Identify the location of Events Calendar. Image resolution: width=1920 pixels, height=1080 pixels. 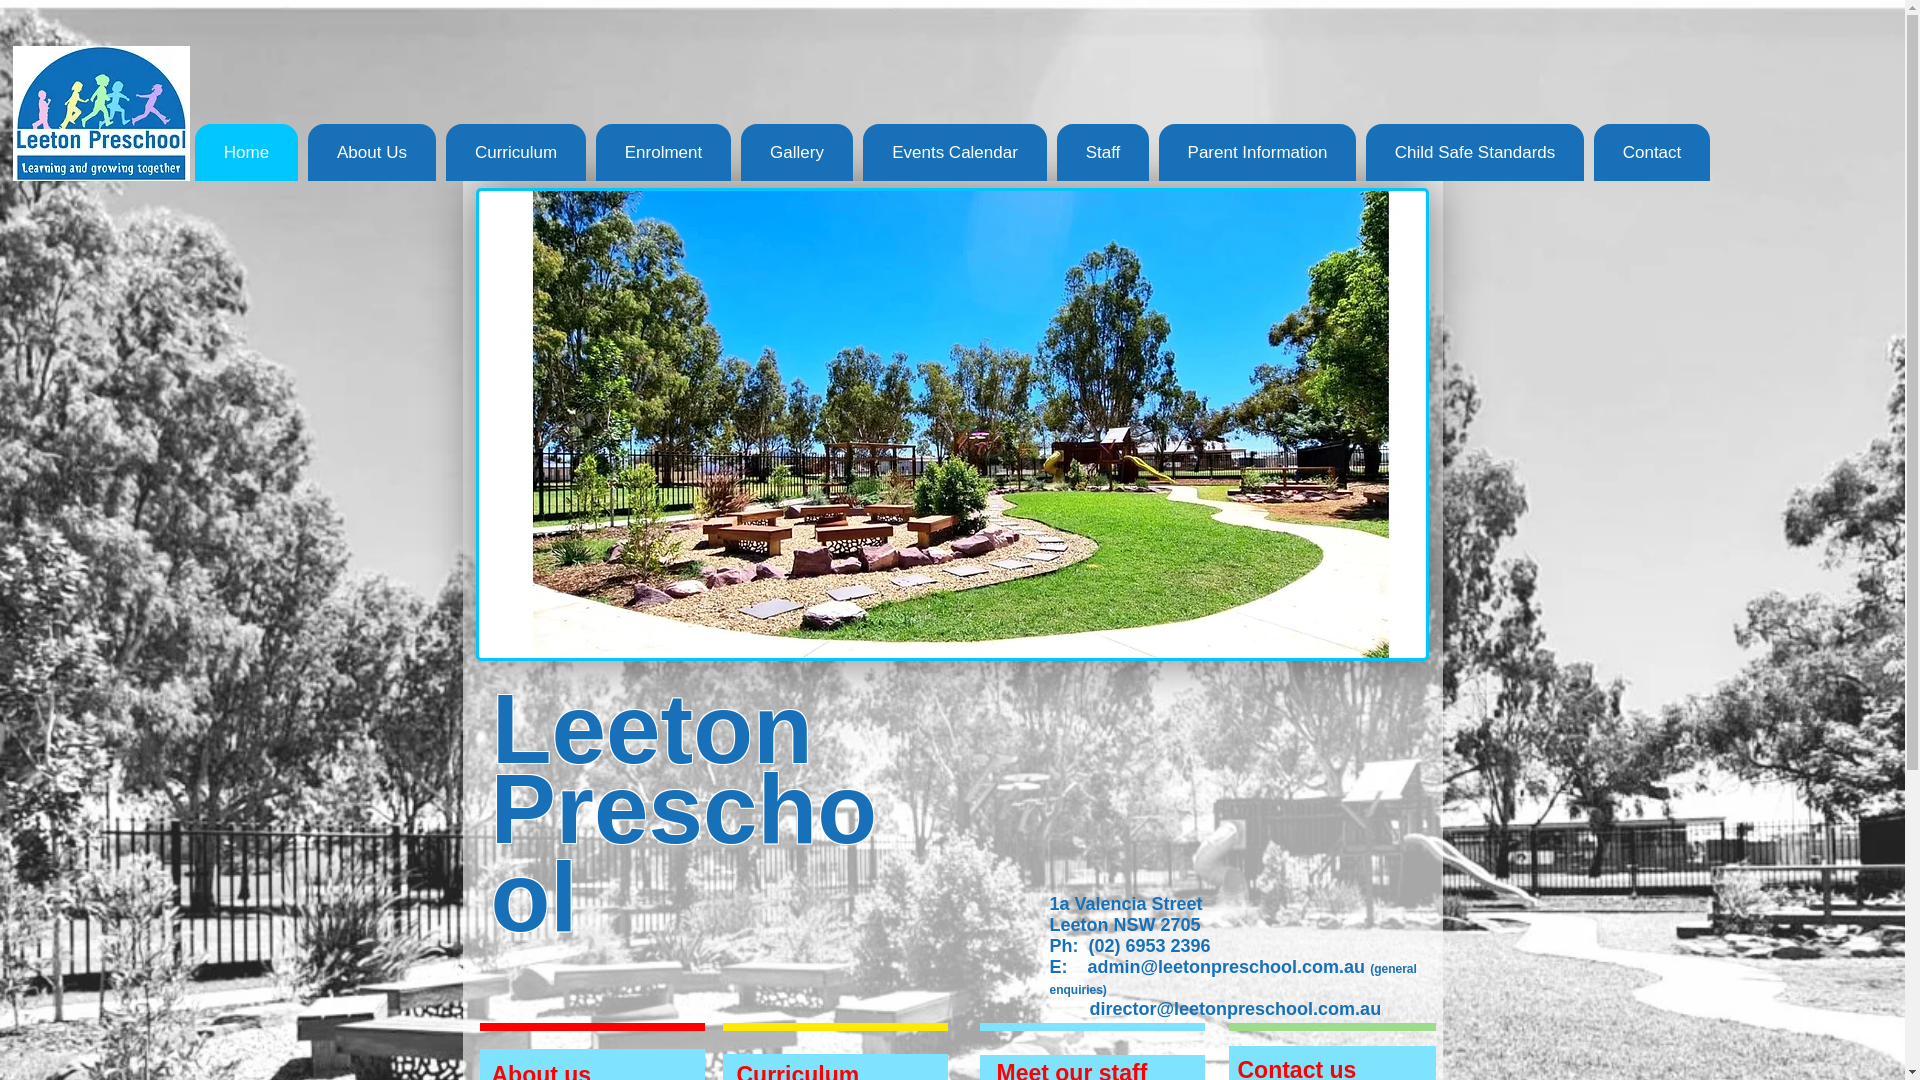
(955, 152).